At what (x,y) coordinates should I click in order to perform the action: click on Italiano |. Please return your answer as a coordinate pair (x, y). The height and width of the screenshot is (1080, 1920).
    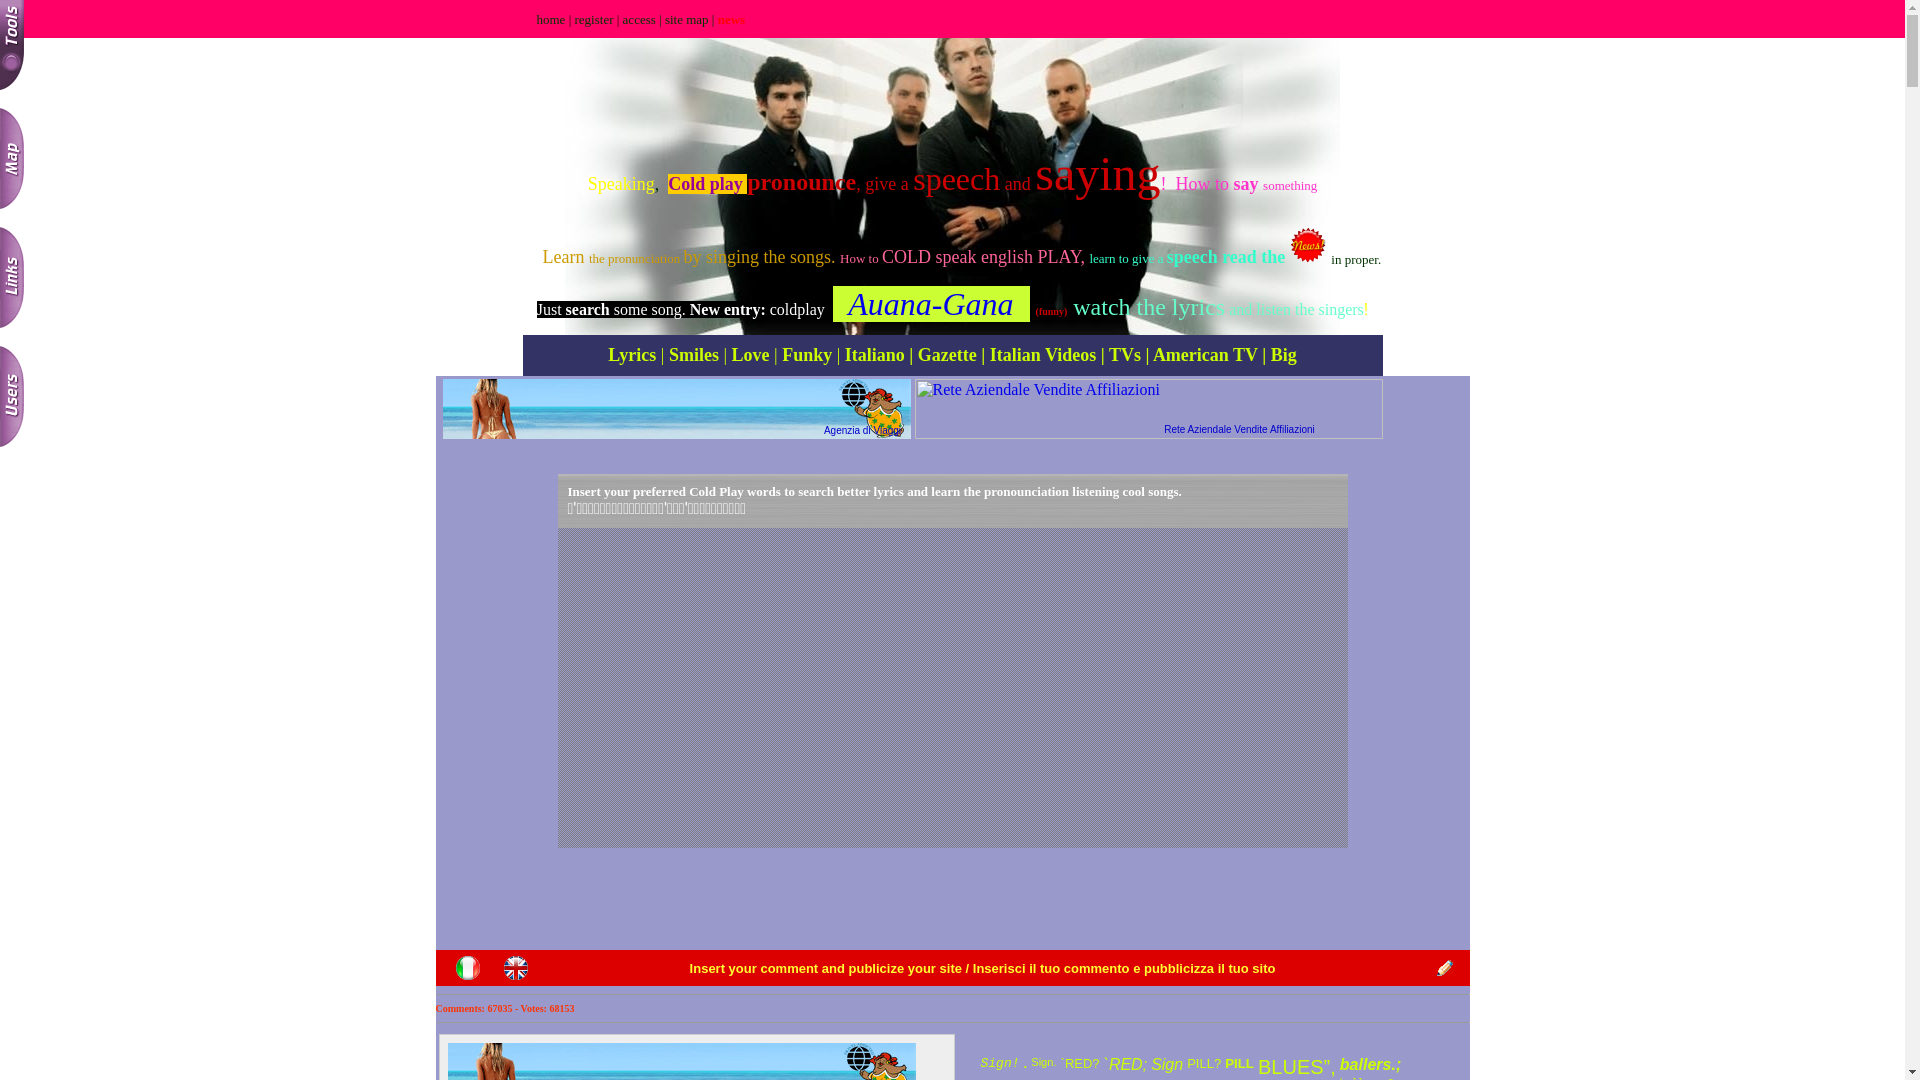
    Looking at the image, I should click on (879, 355).